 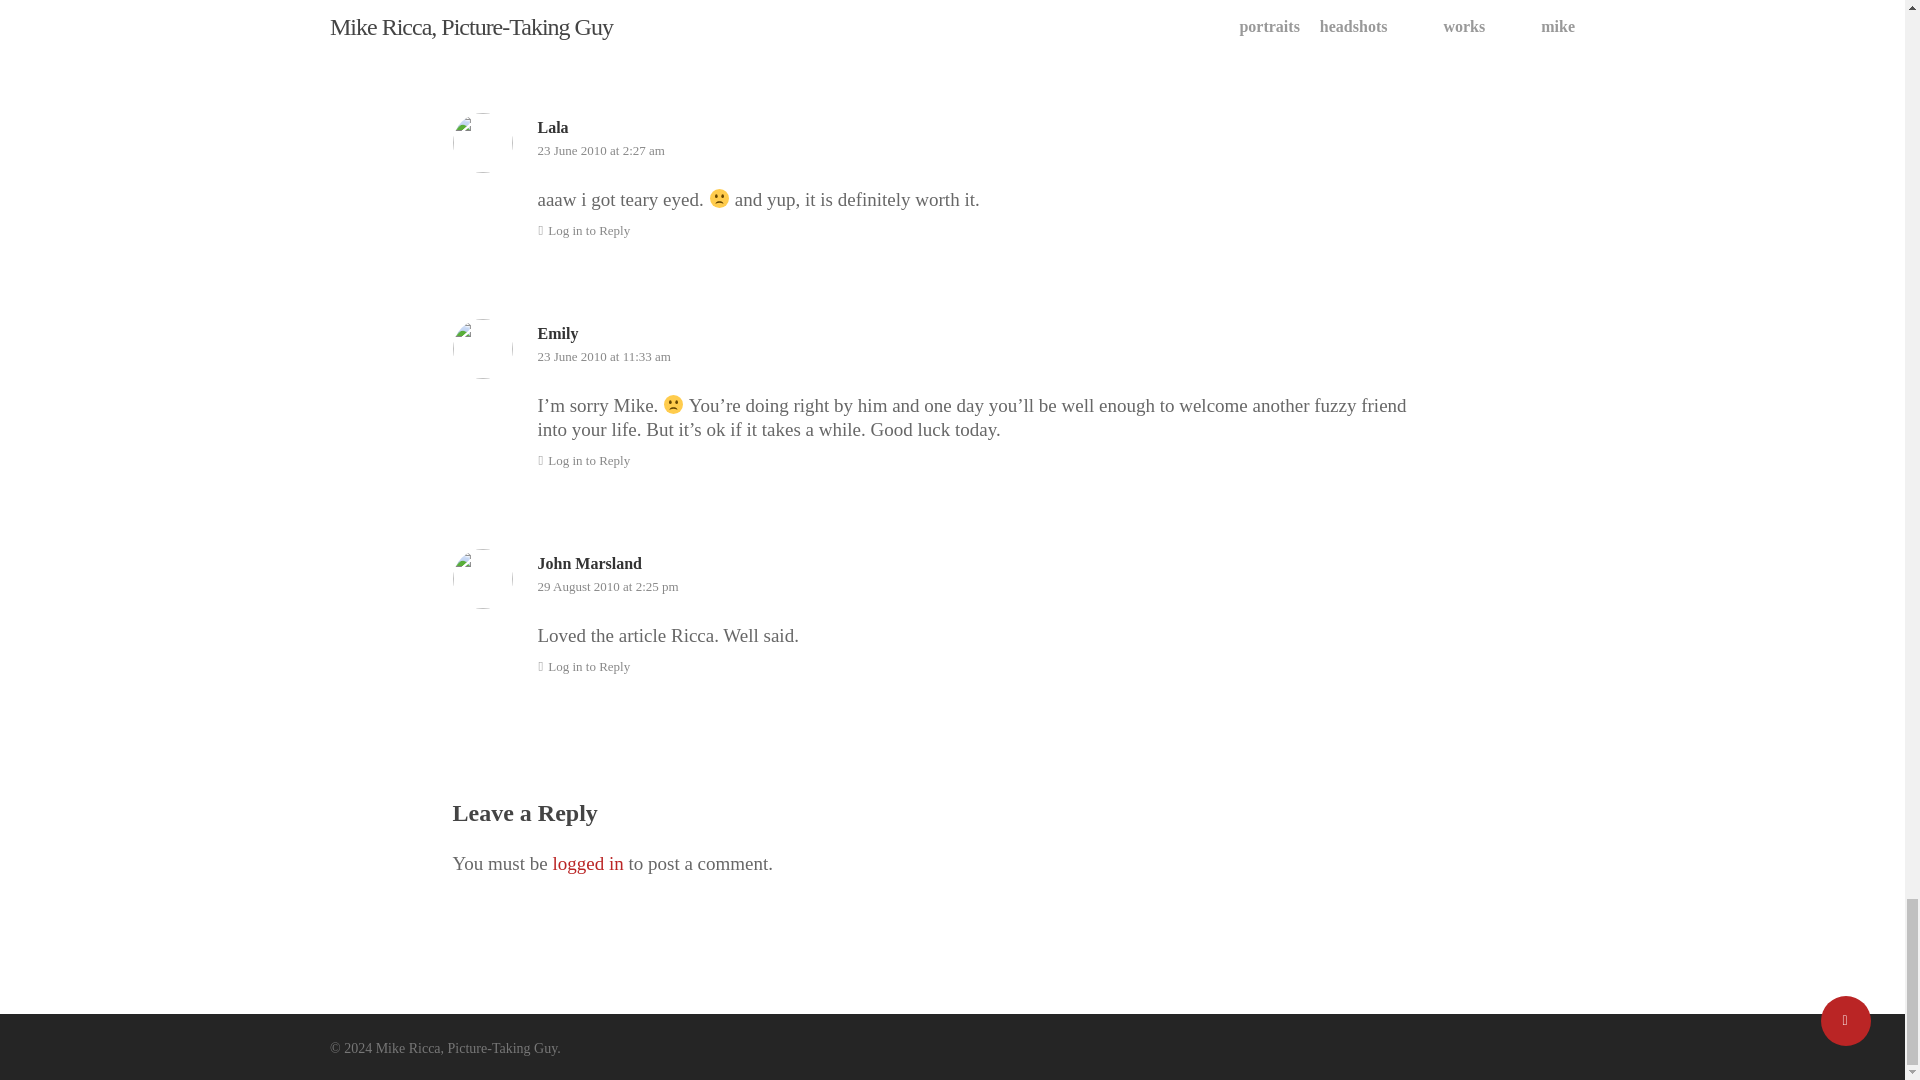 I want to click on Log in to Reply, so click(x=584, y=666).